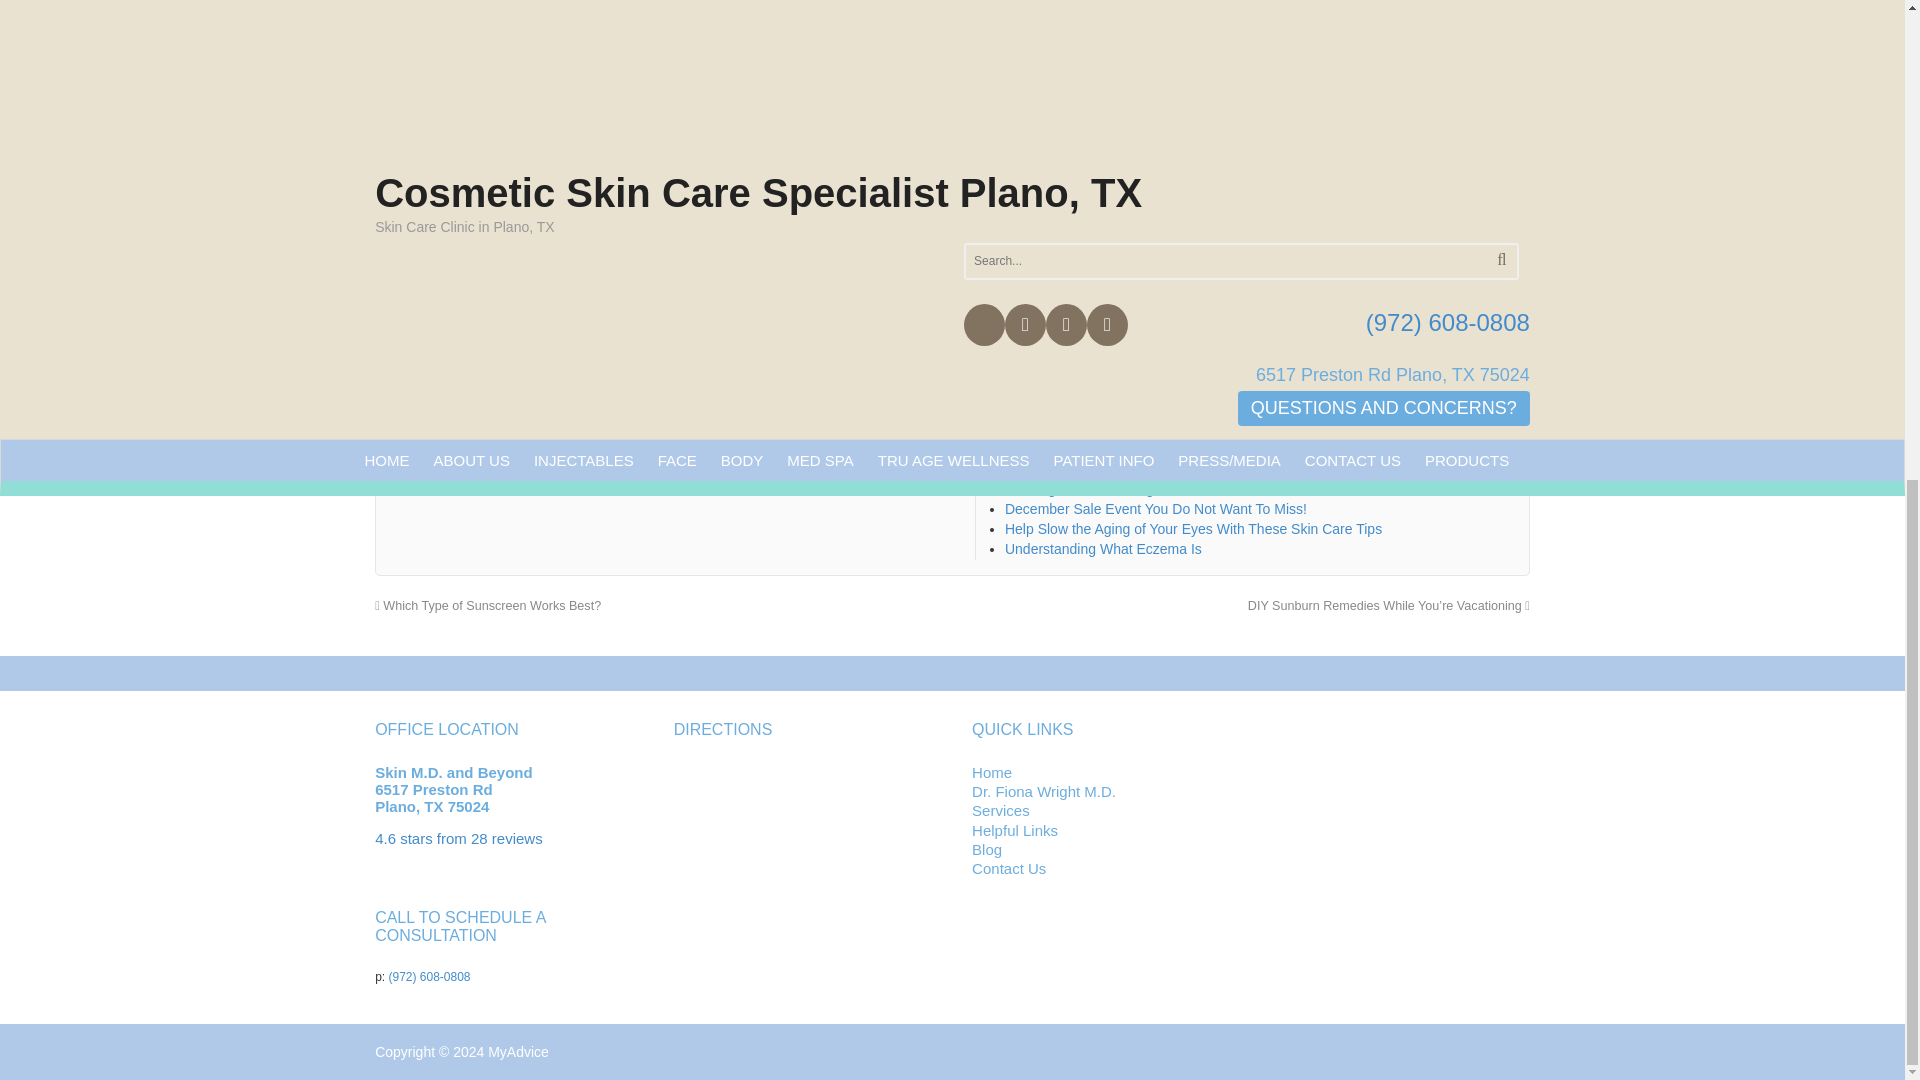  What do you see at coordinates (1156, 509) in the screenshot?
I see `December Sale Event You Do Not Want To Miss!` at bounding box center [1156, 509].